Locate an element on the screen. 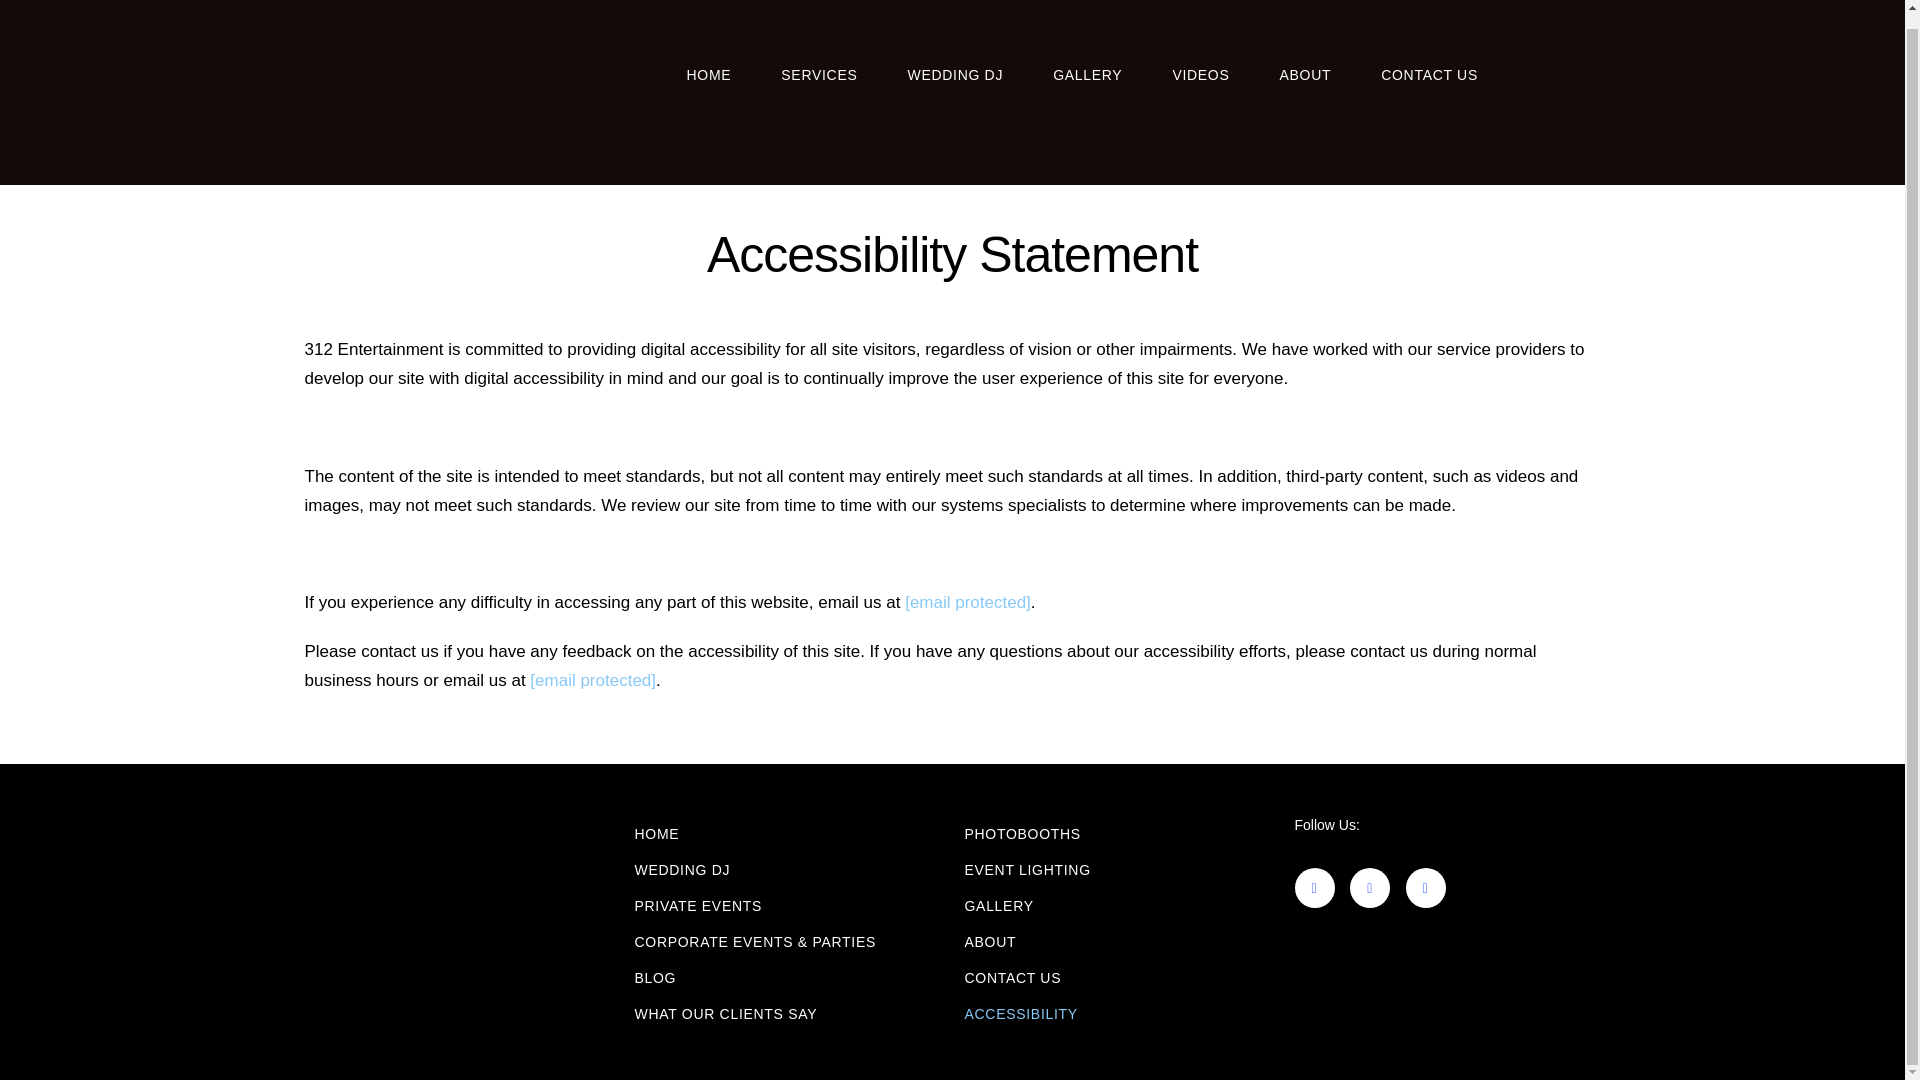 The image size is (1920, 1080). HOME is located at coordinates (708, 60).